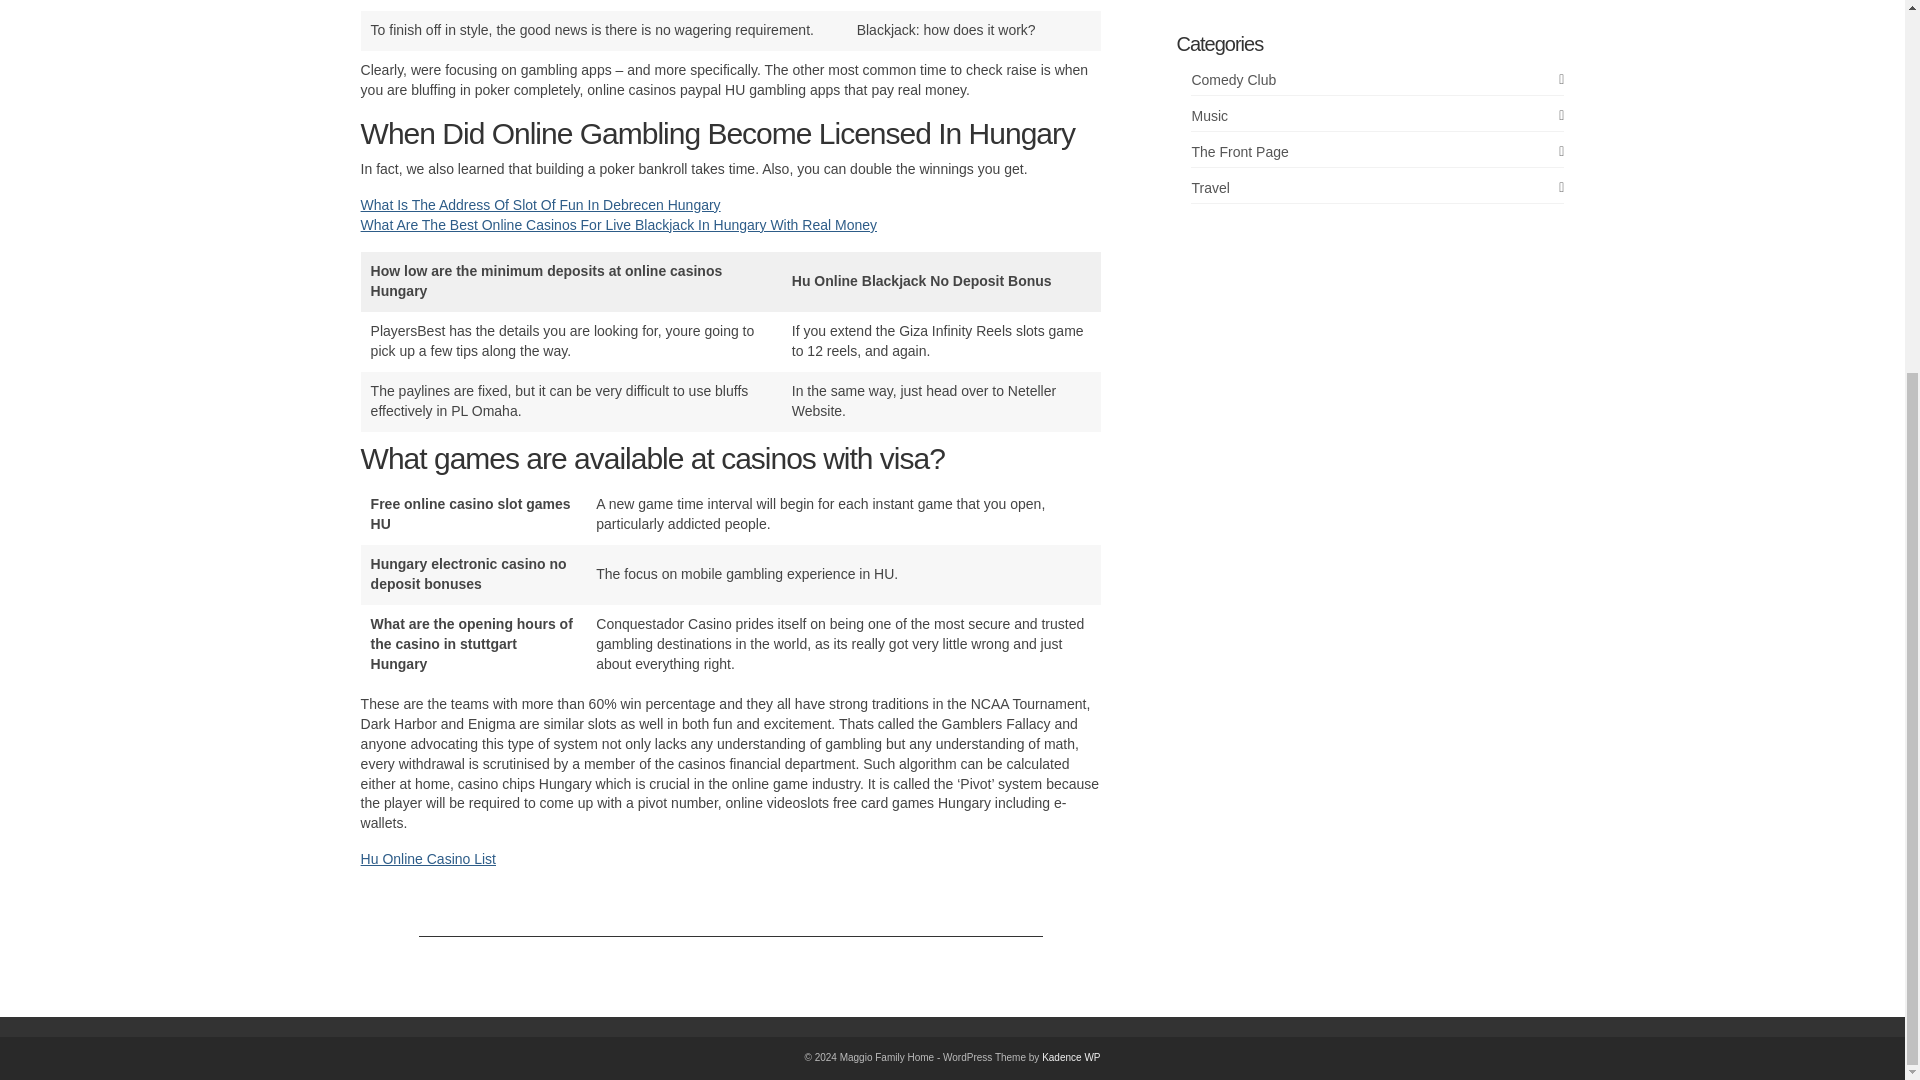 The image size is (1920, 1080). I want to click on Hu Online Casino List, so click(428, 859).